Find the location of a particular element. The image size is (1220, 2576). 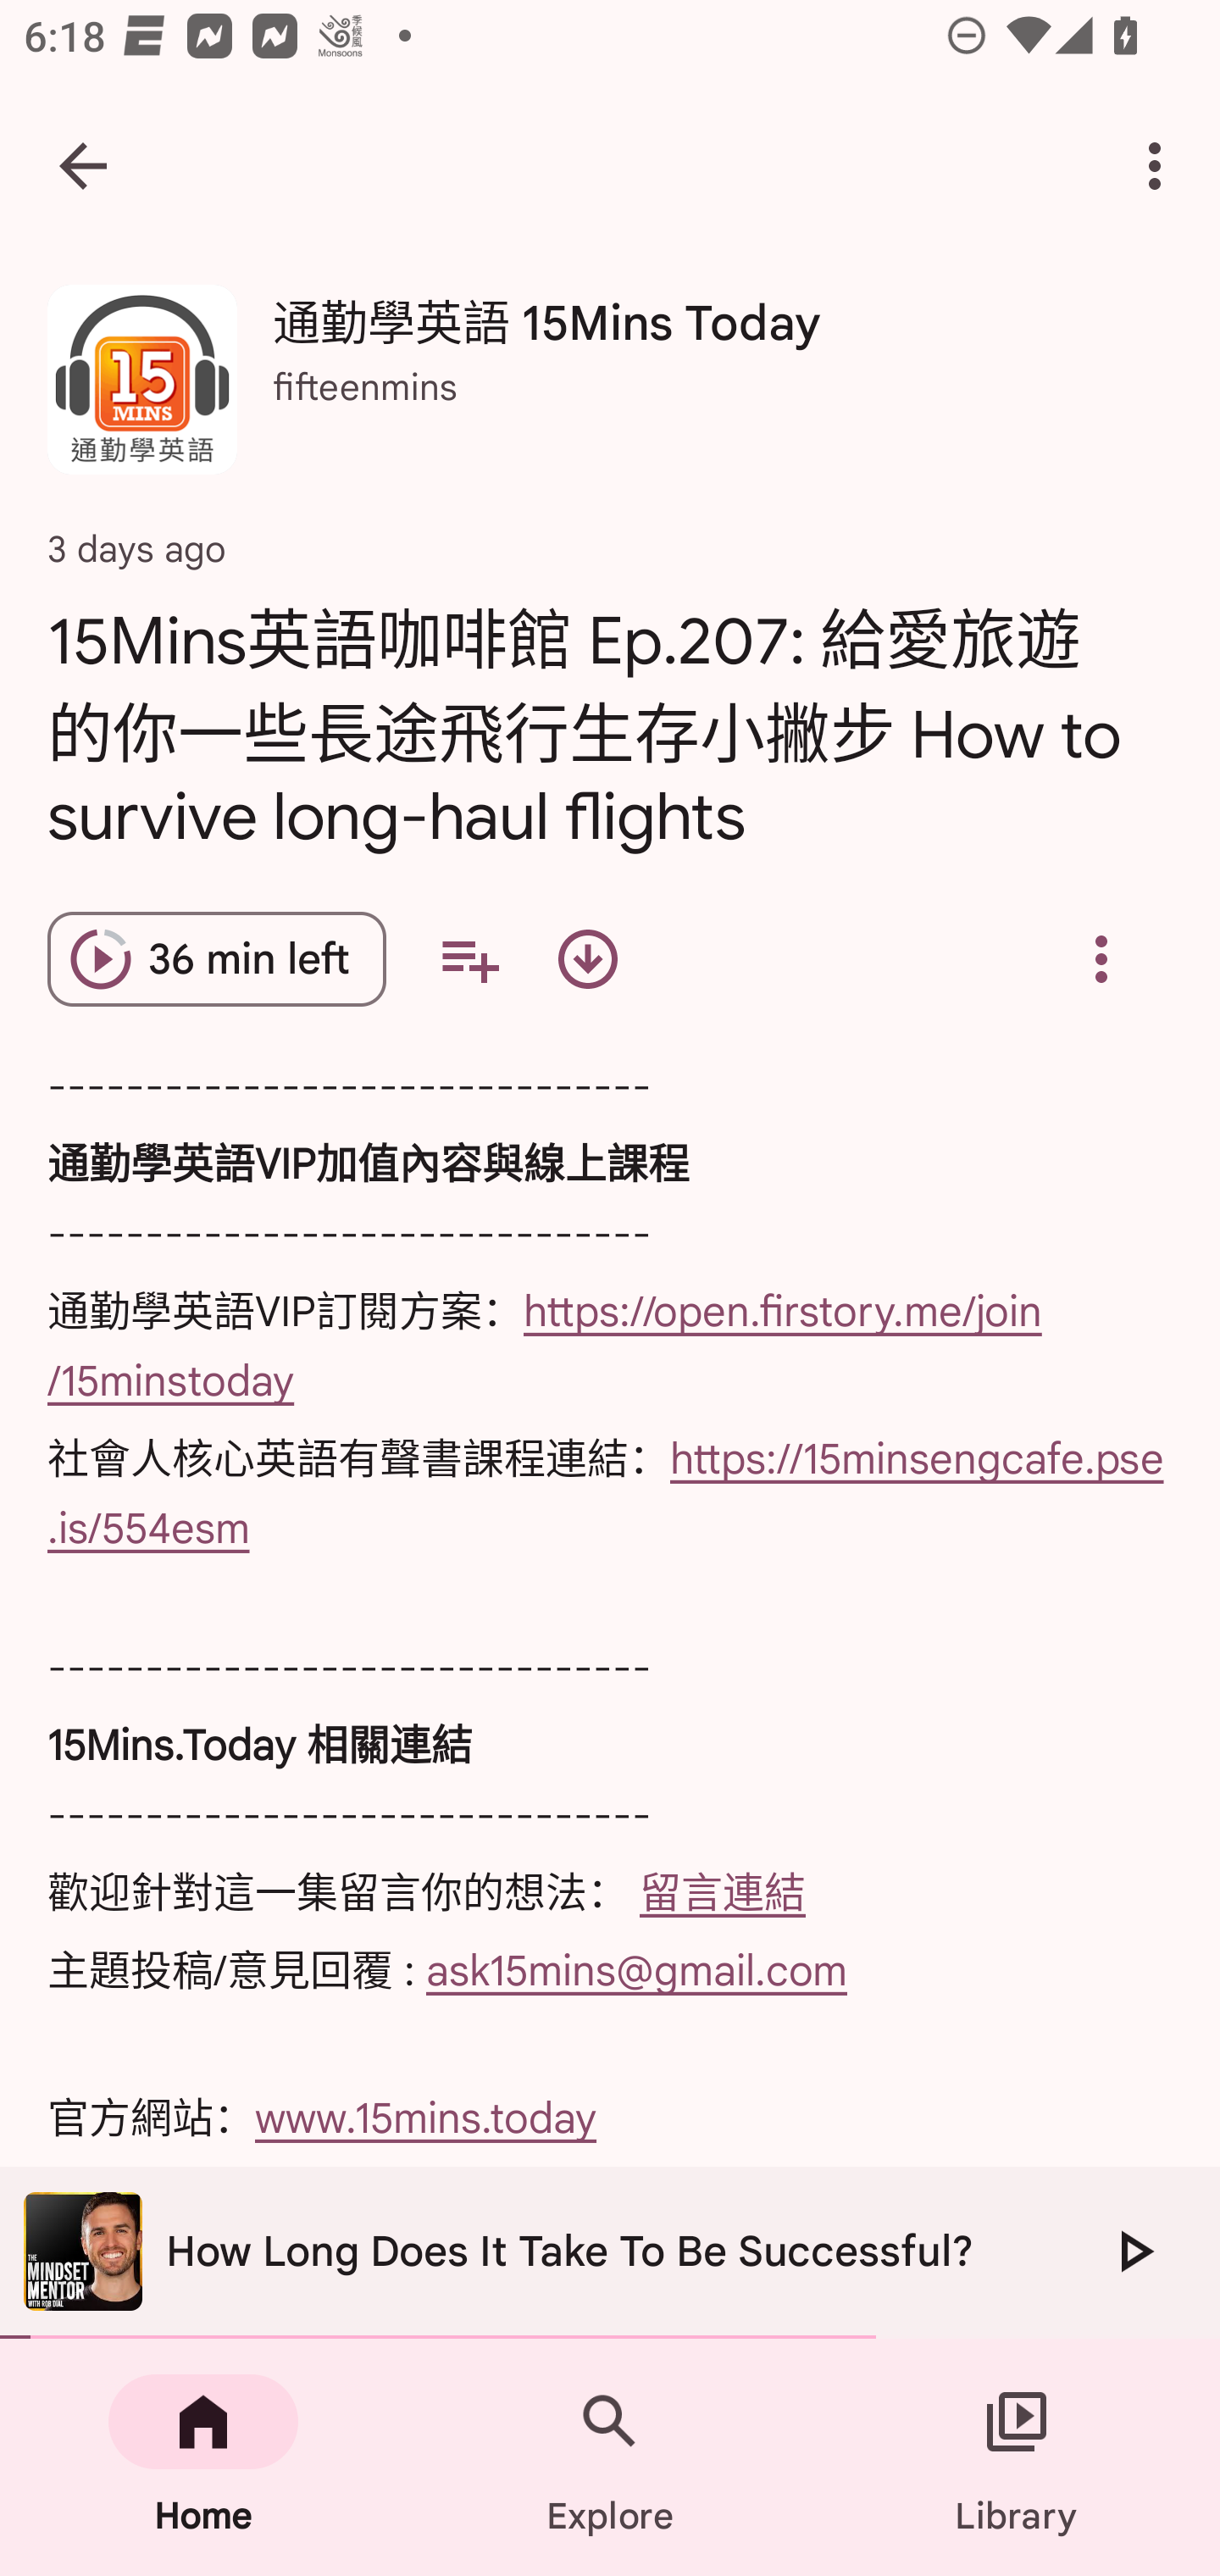

通勤學英語 15Mins Today 通勤學英語 15Mins Today fifteenmins is located at coordinates (610, 391).